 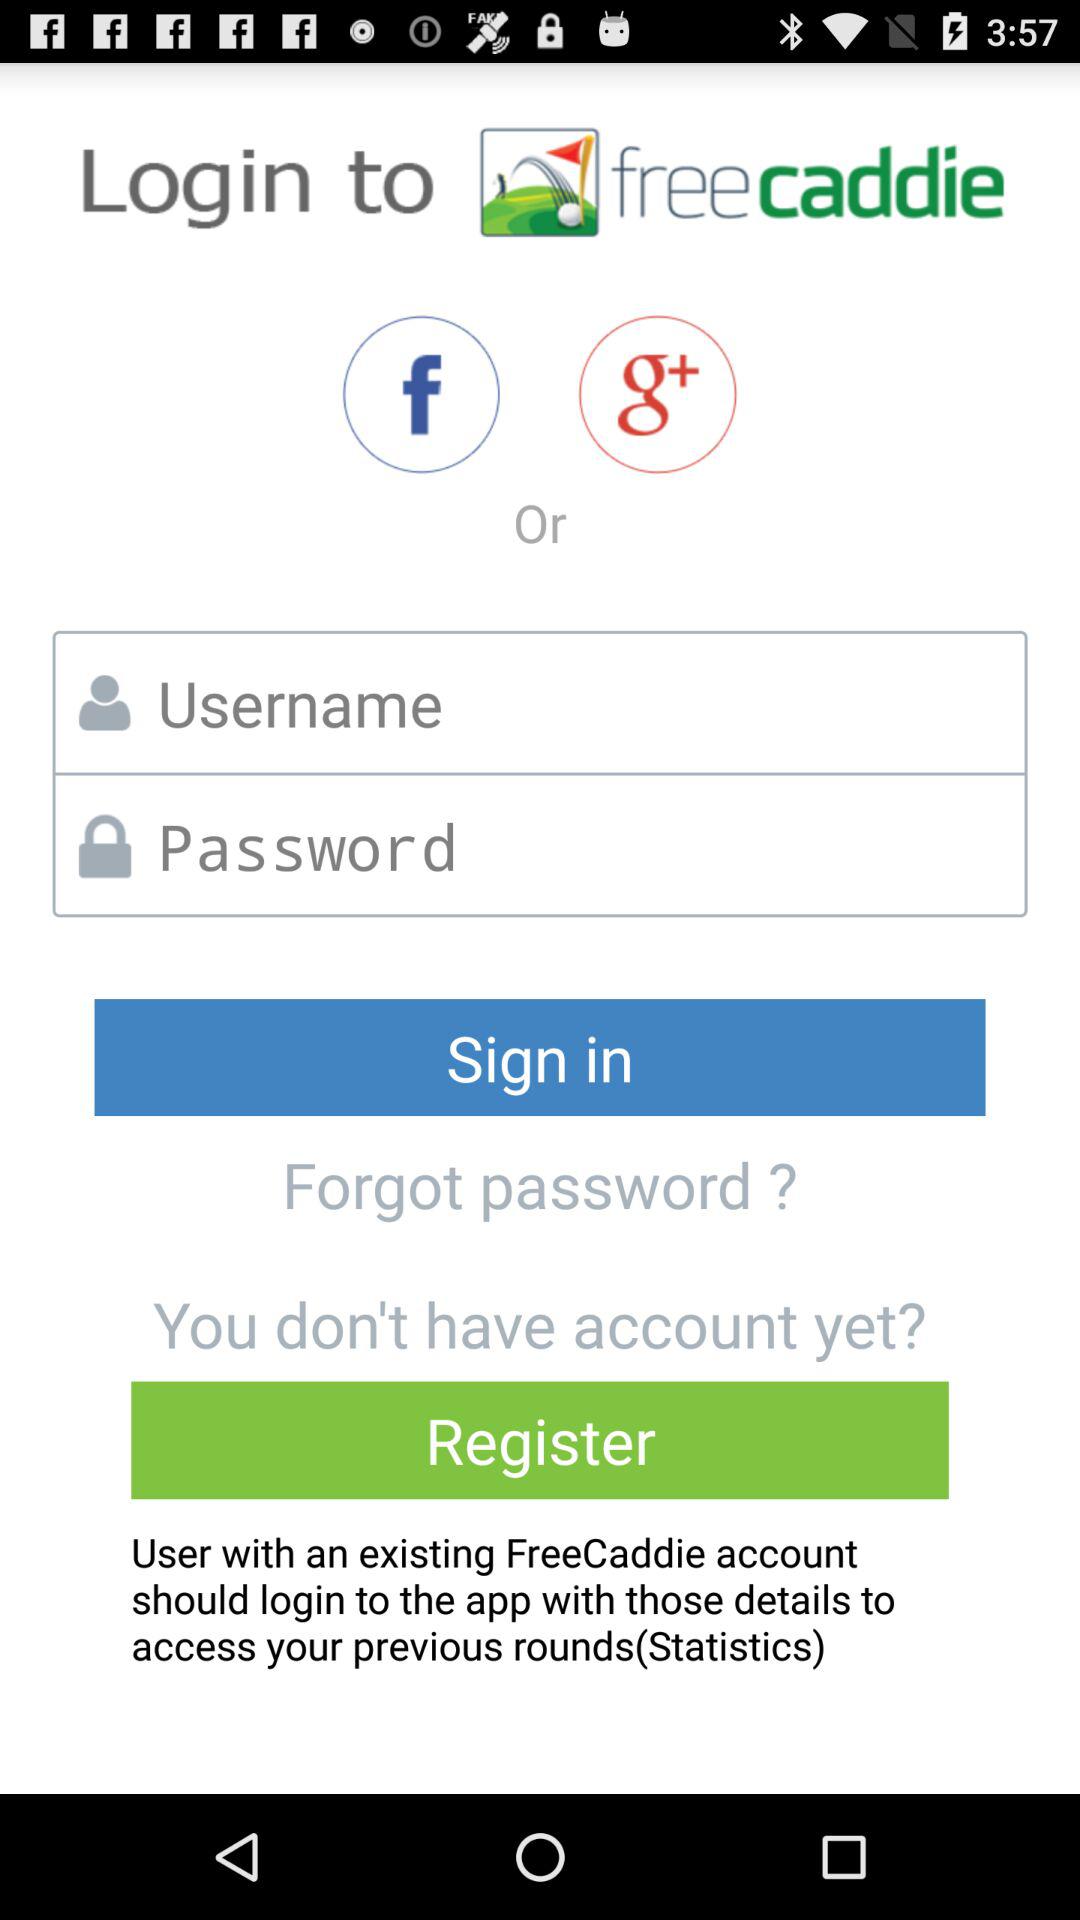 What do you see at coordinates (420, 394) in the screenshot?
I see `facebook app` at bounding box center [420, 394].